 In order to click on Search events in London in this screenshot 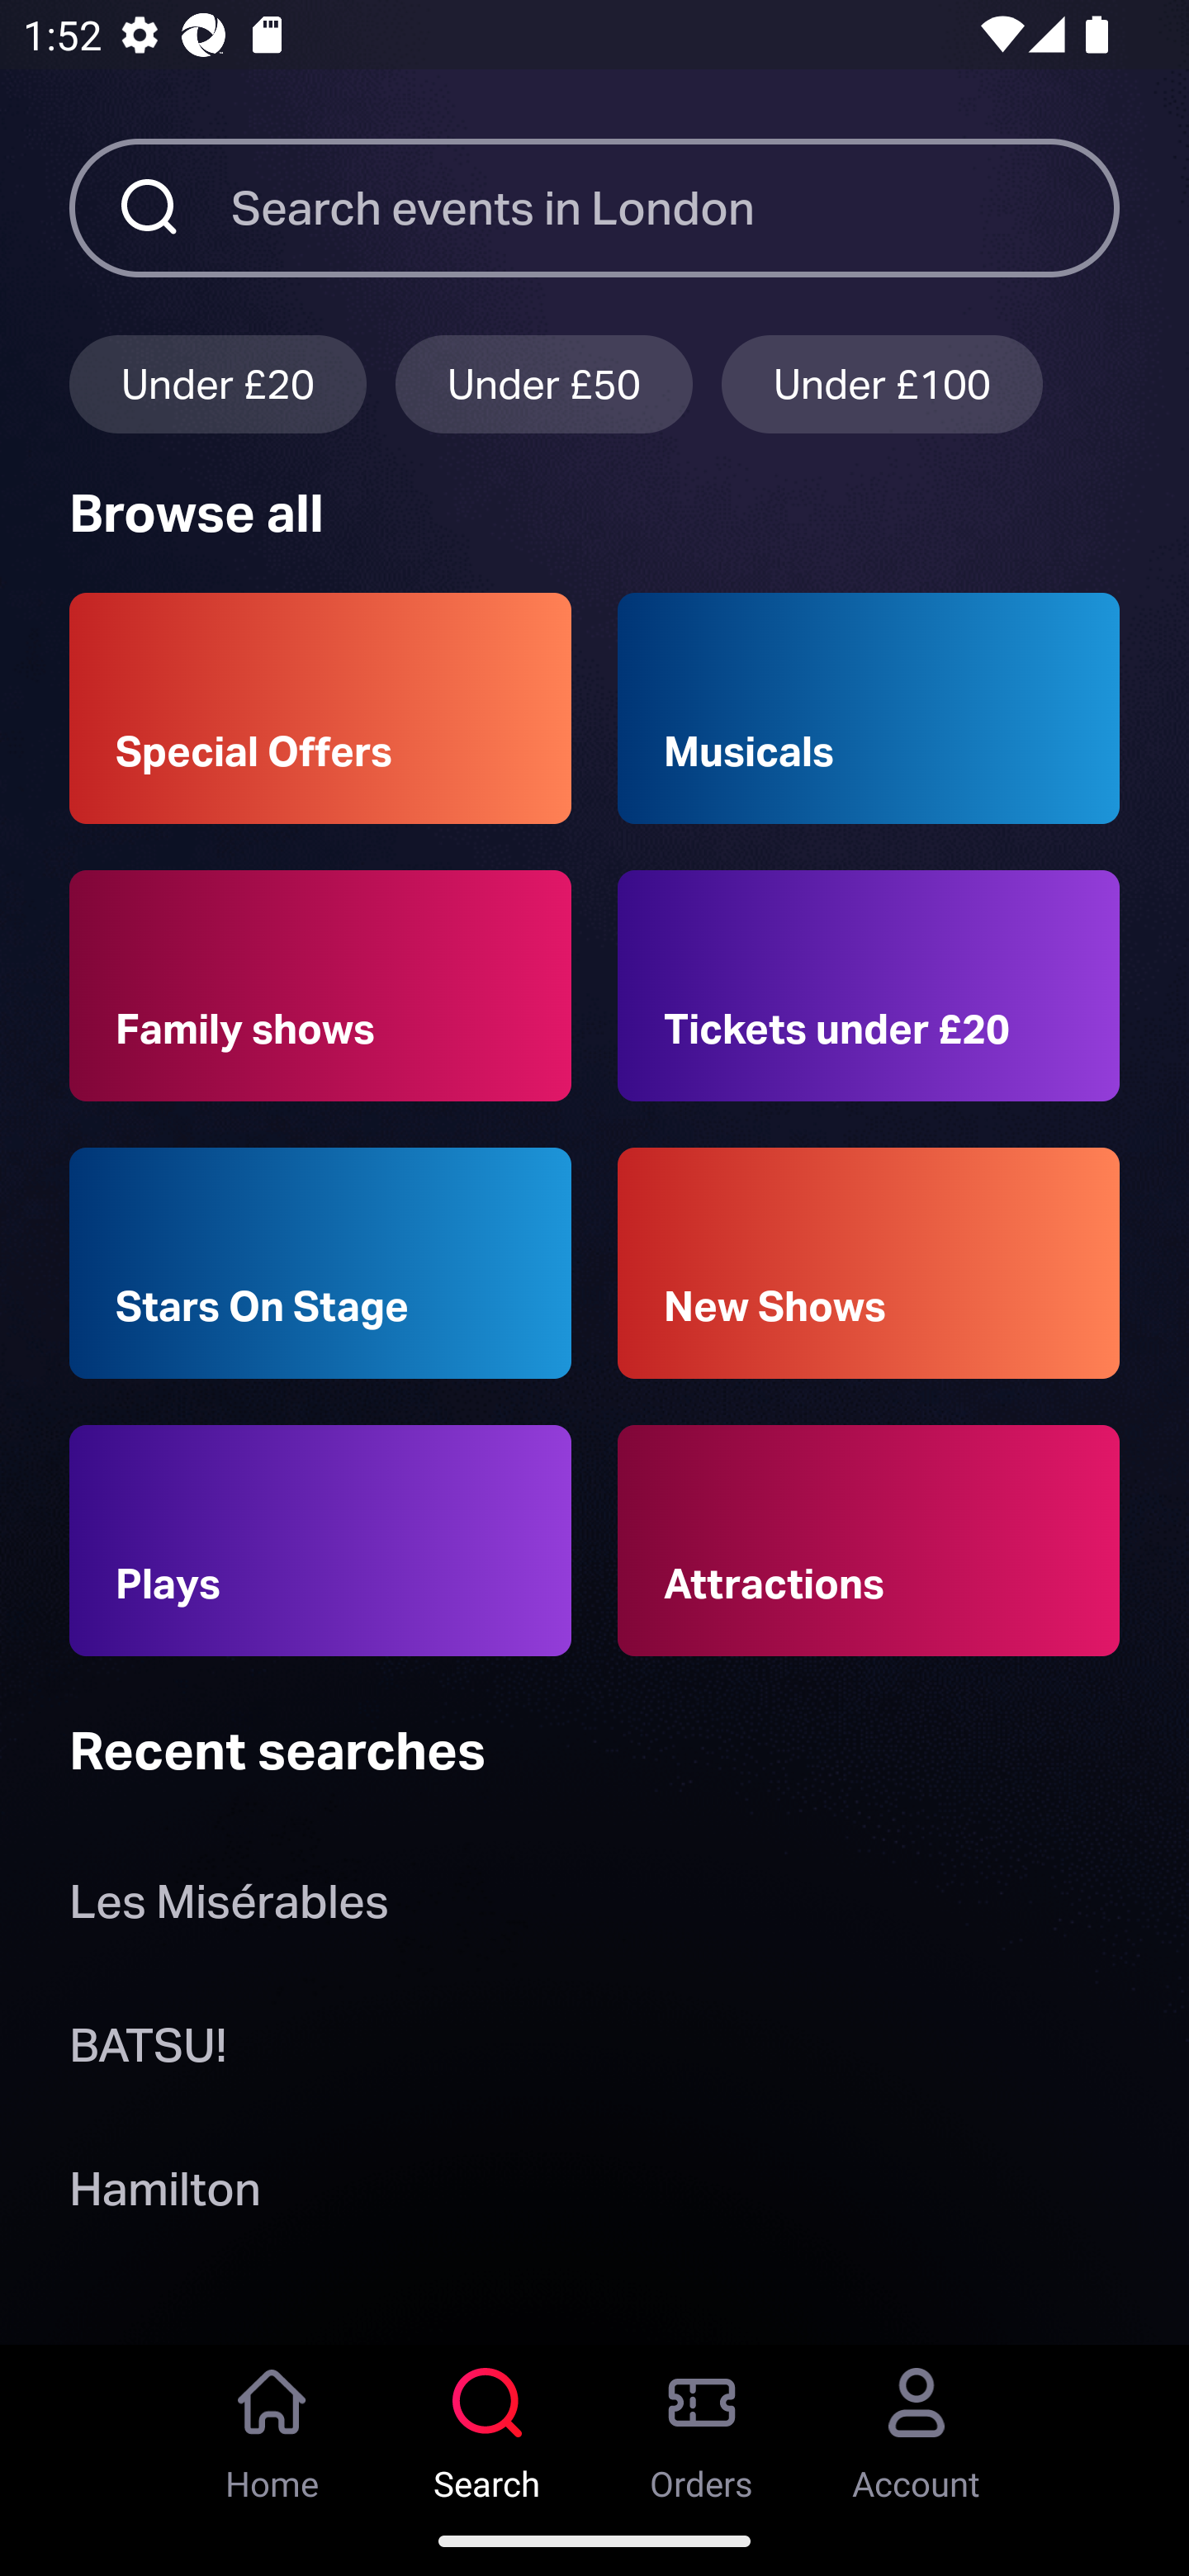, I will do `click(675, 207)`.